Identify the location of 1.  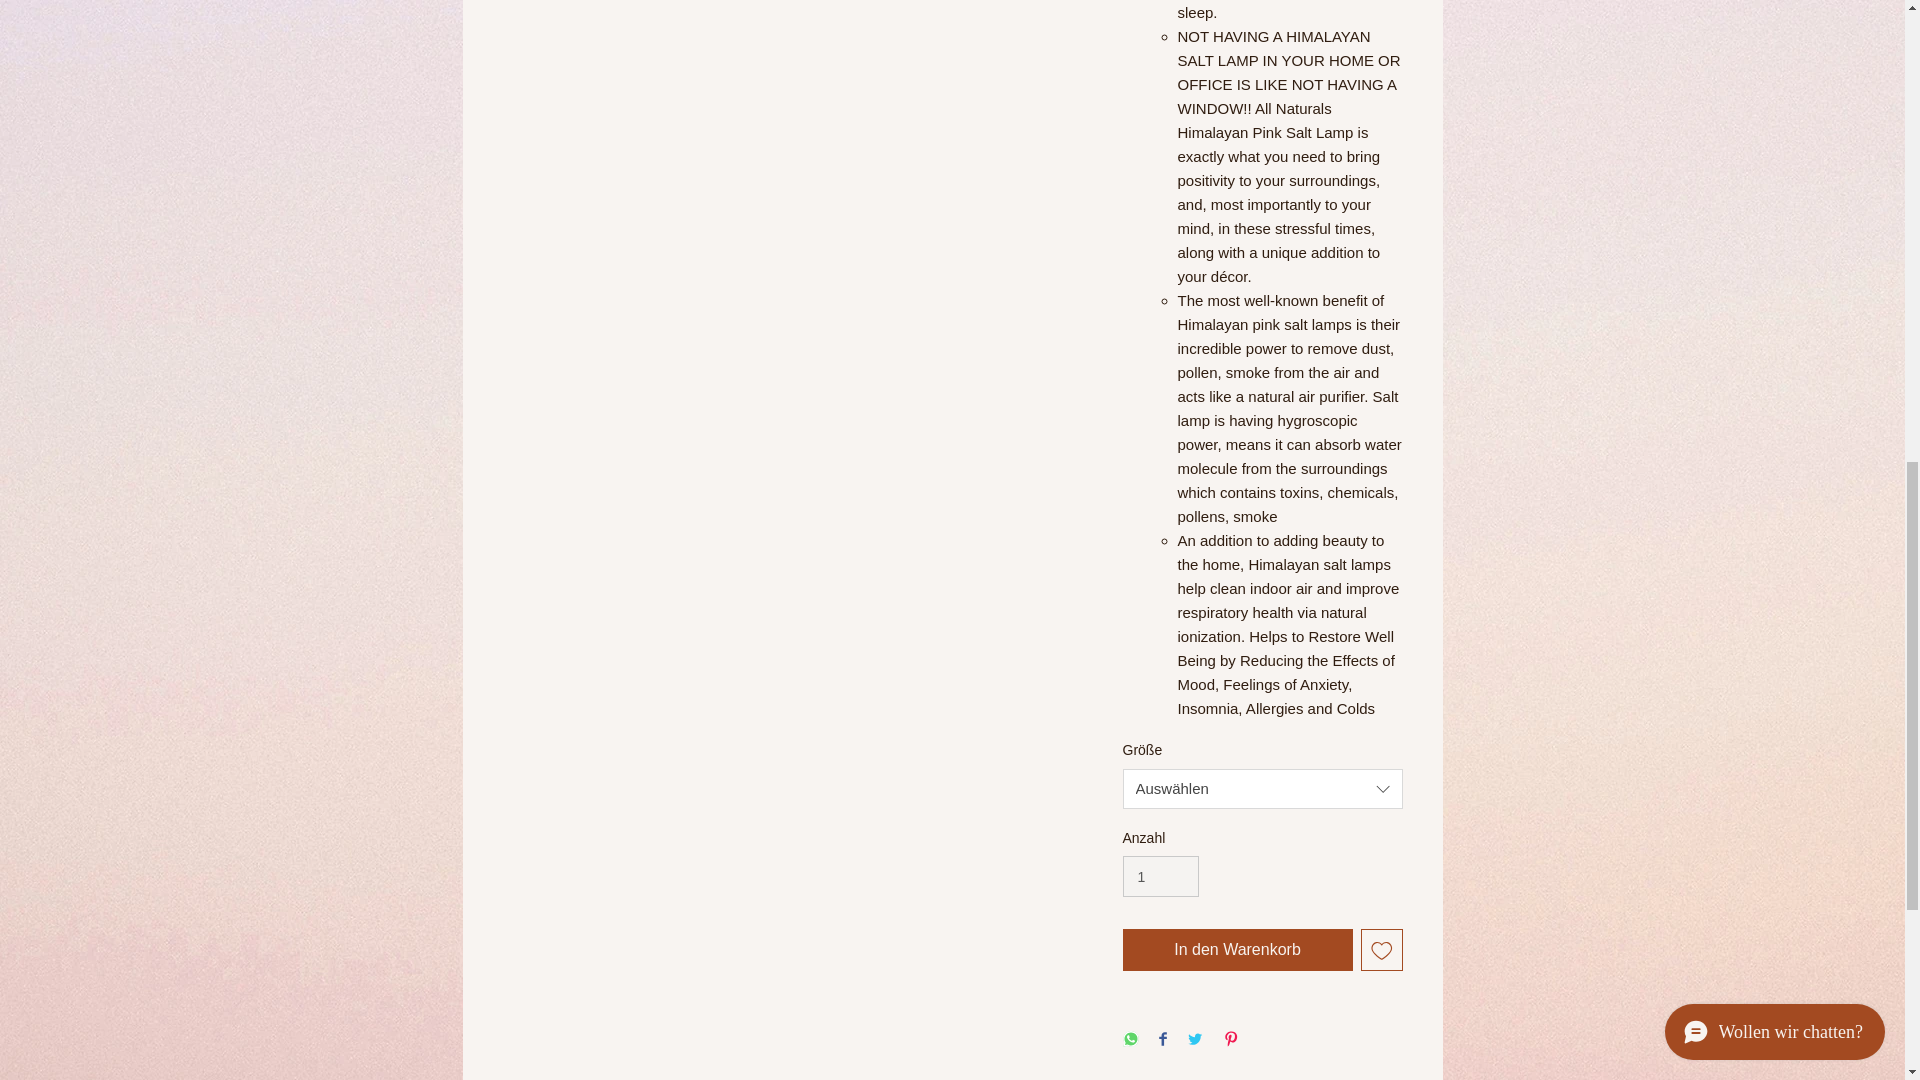
(1160, 876).